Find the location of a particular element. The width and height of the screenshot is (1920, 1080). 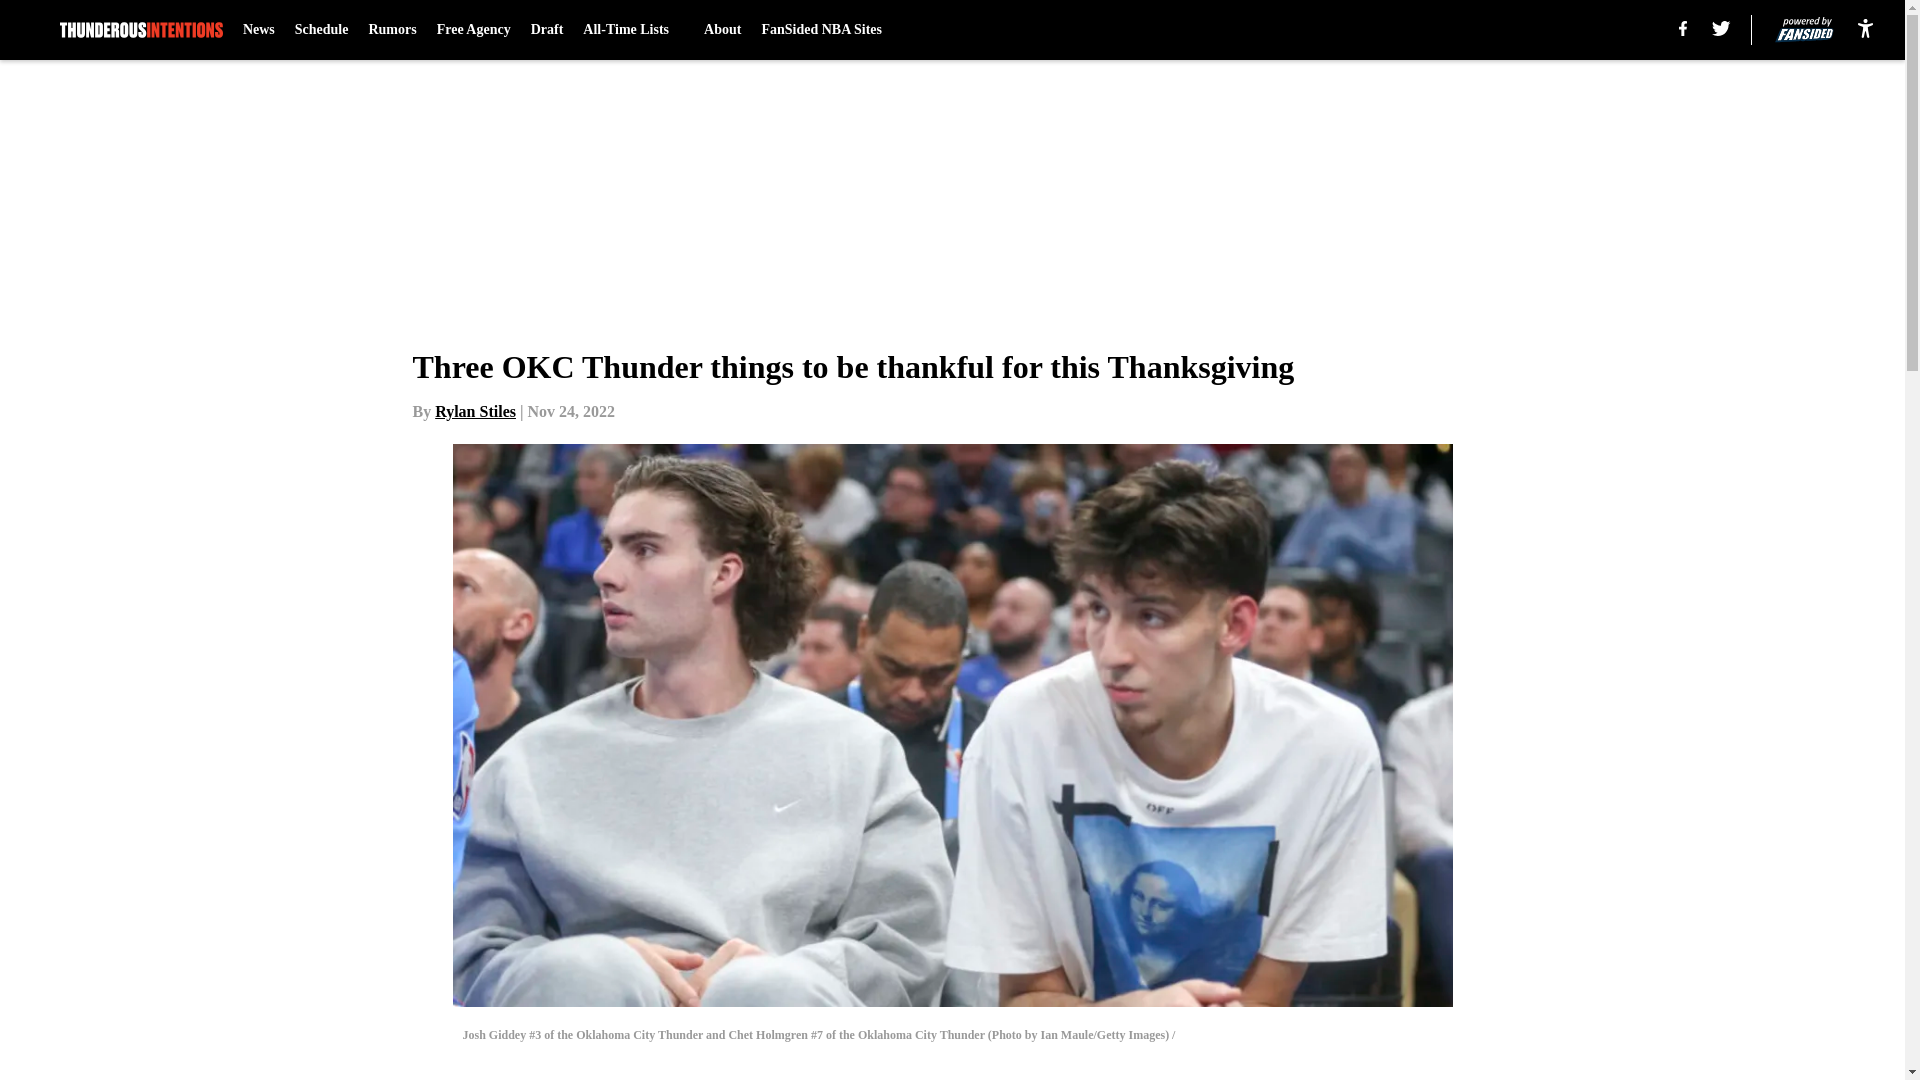

News is located at coordinates (258, 30).